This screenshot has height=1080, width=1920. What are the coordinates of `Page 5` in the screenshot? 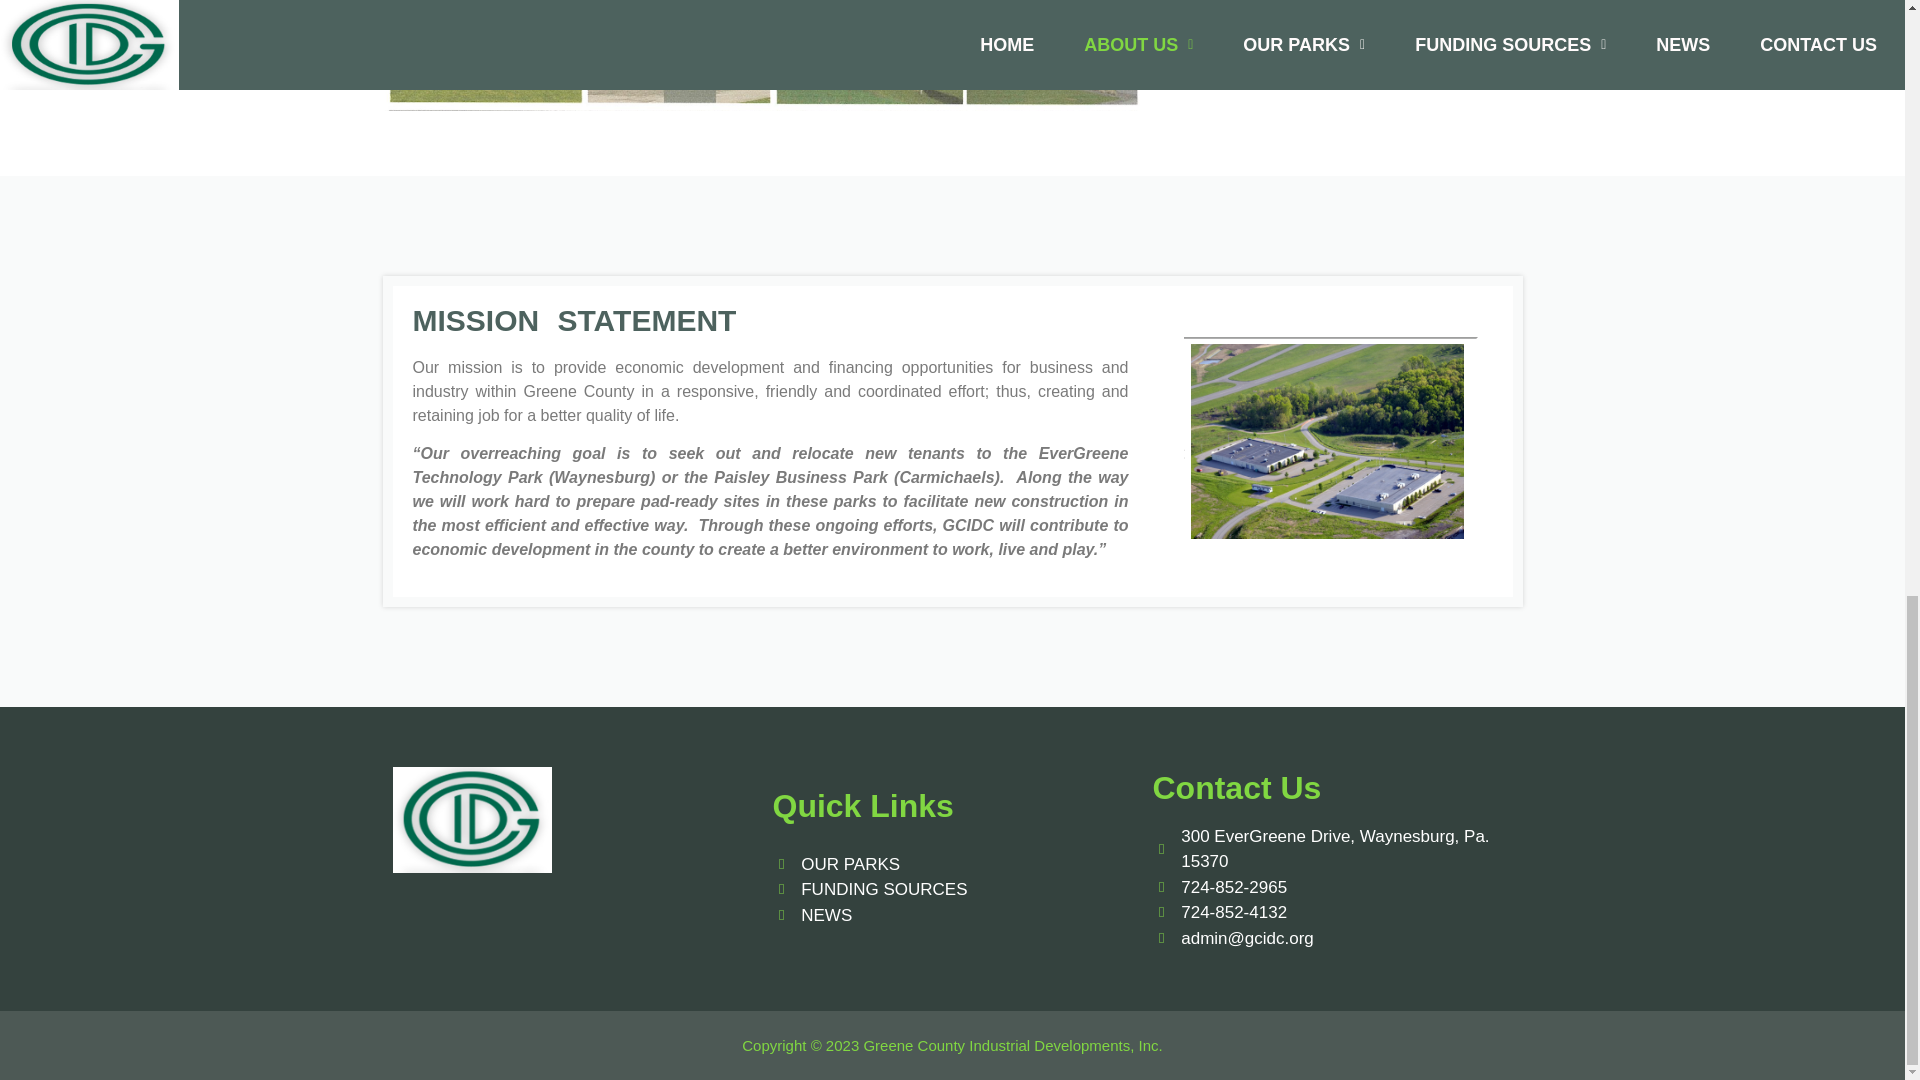 It's located at (762, 56).